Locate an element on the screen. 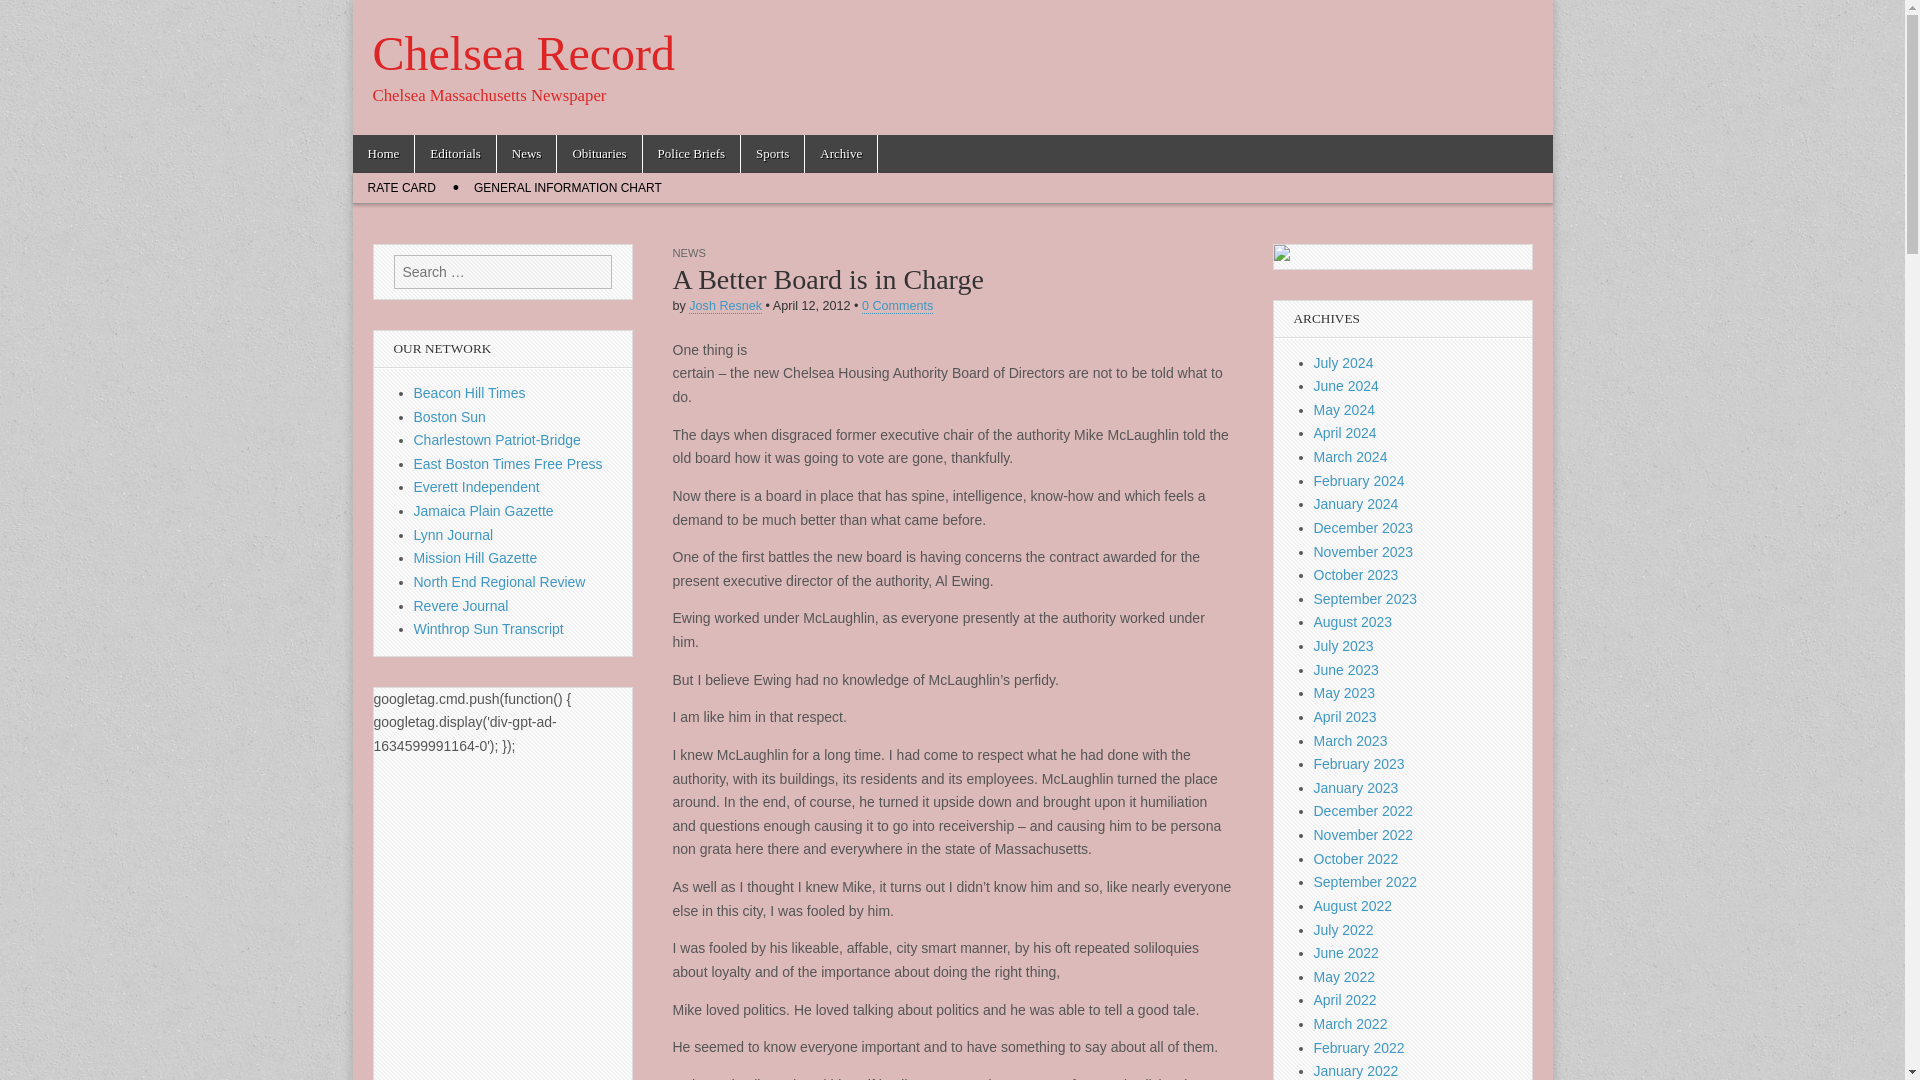 The height and width of the screenshot is (1080, 1920). Editorials is located at coordinates (454, 154).